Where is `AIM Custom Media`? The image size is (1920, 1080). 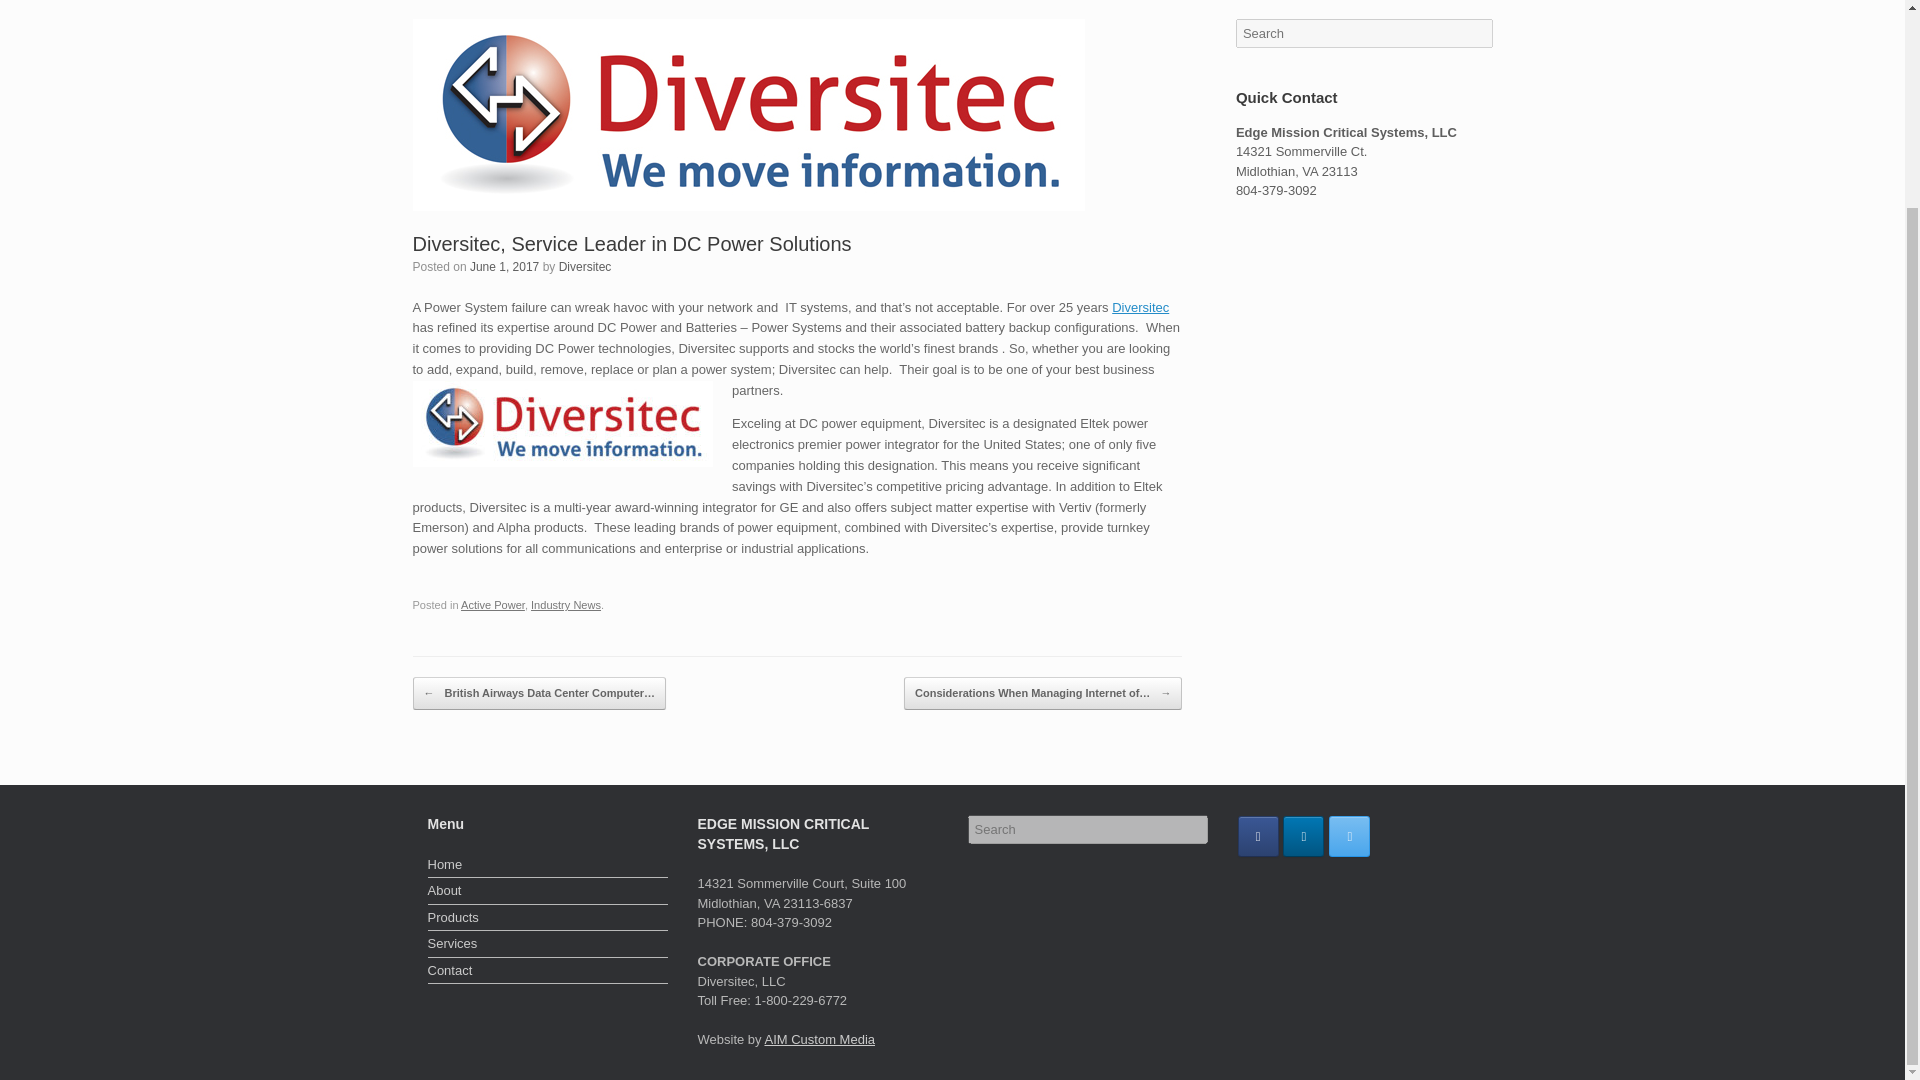
AIM Custom Media is located at coordinates (820, 1039).